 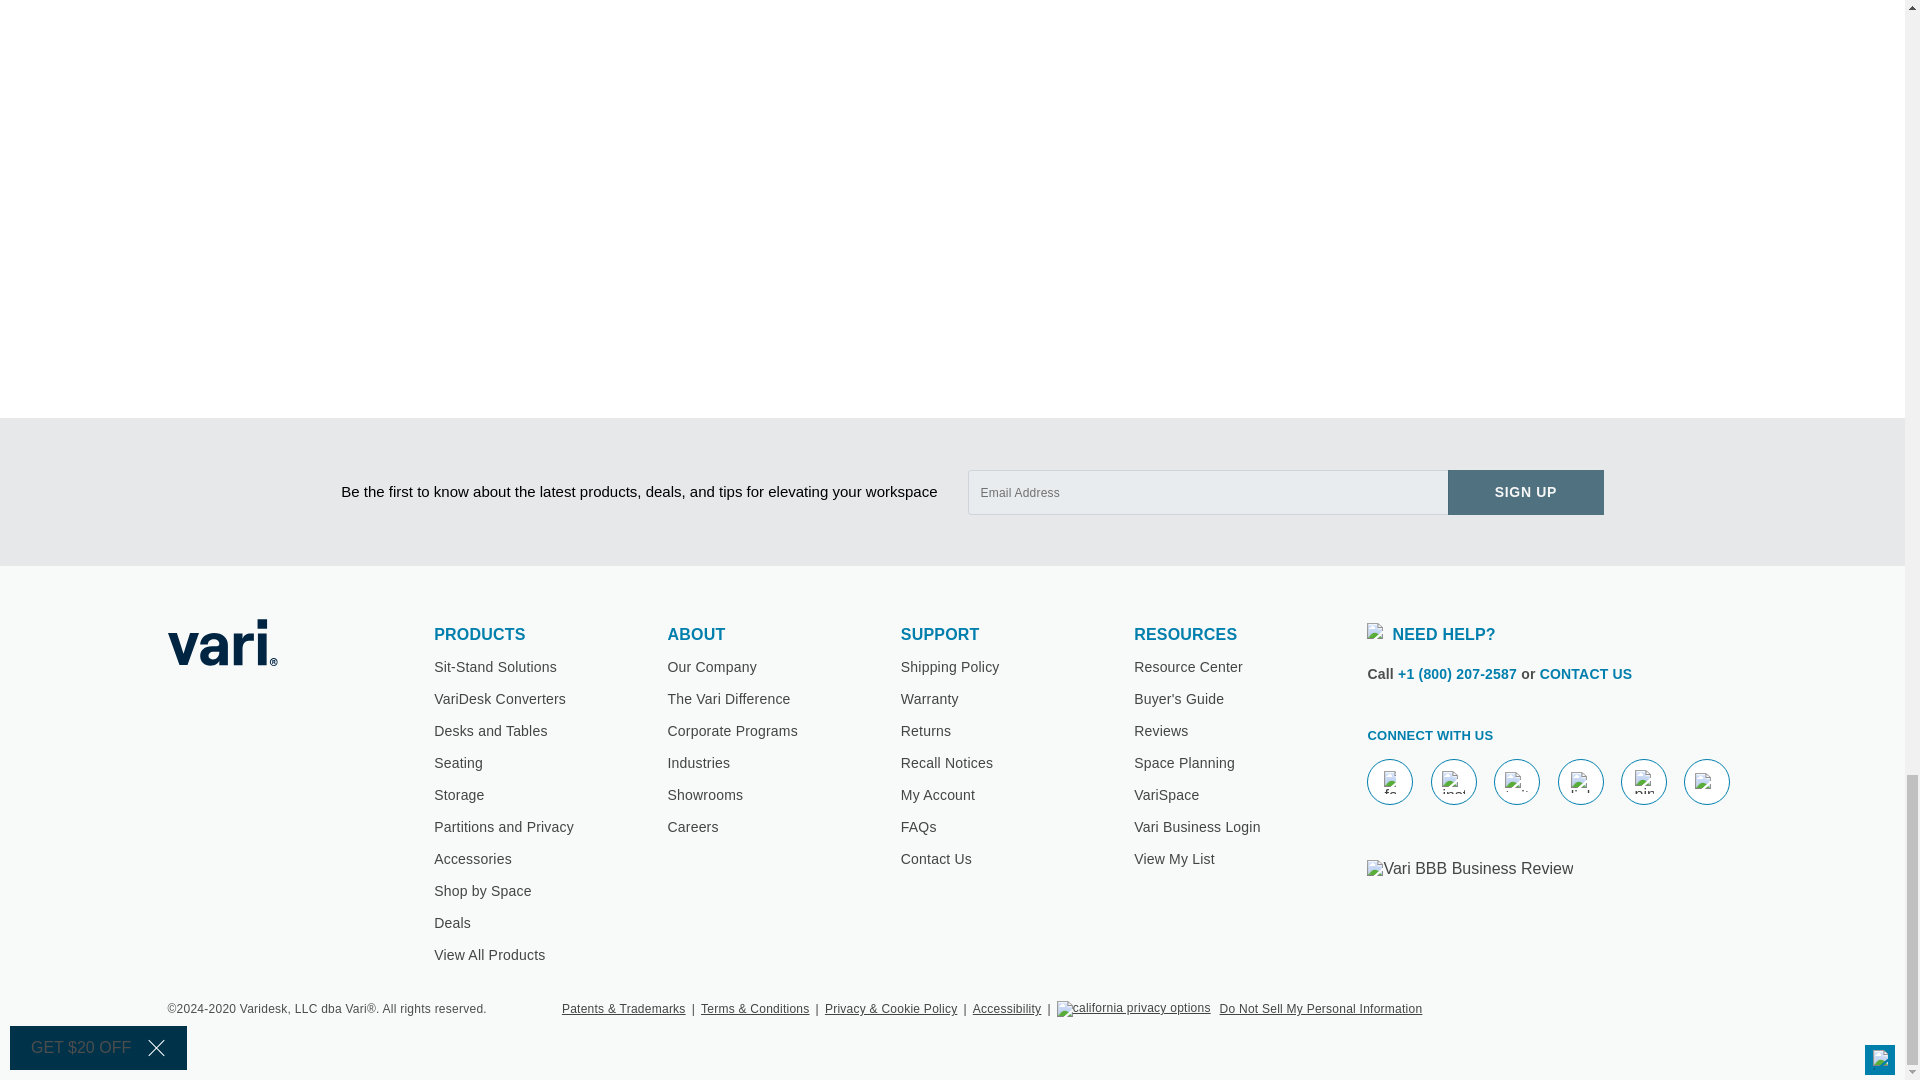 I want to click on Go to Partitions and Privacy, so click(x=504, y=826).